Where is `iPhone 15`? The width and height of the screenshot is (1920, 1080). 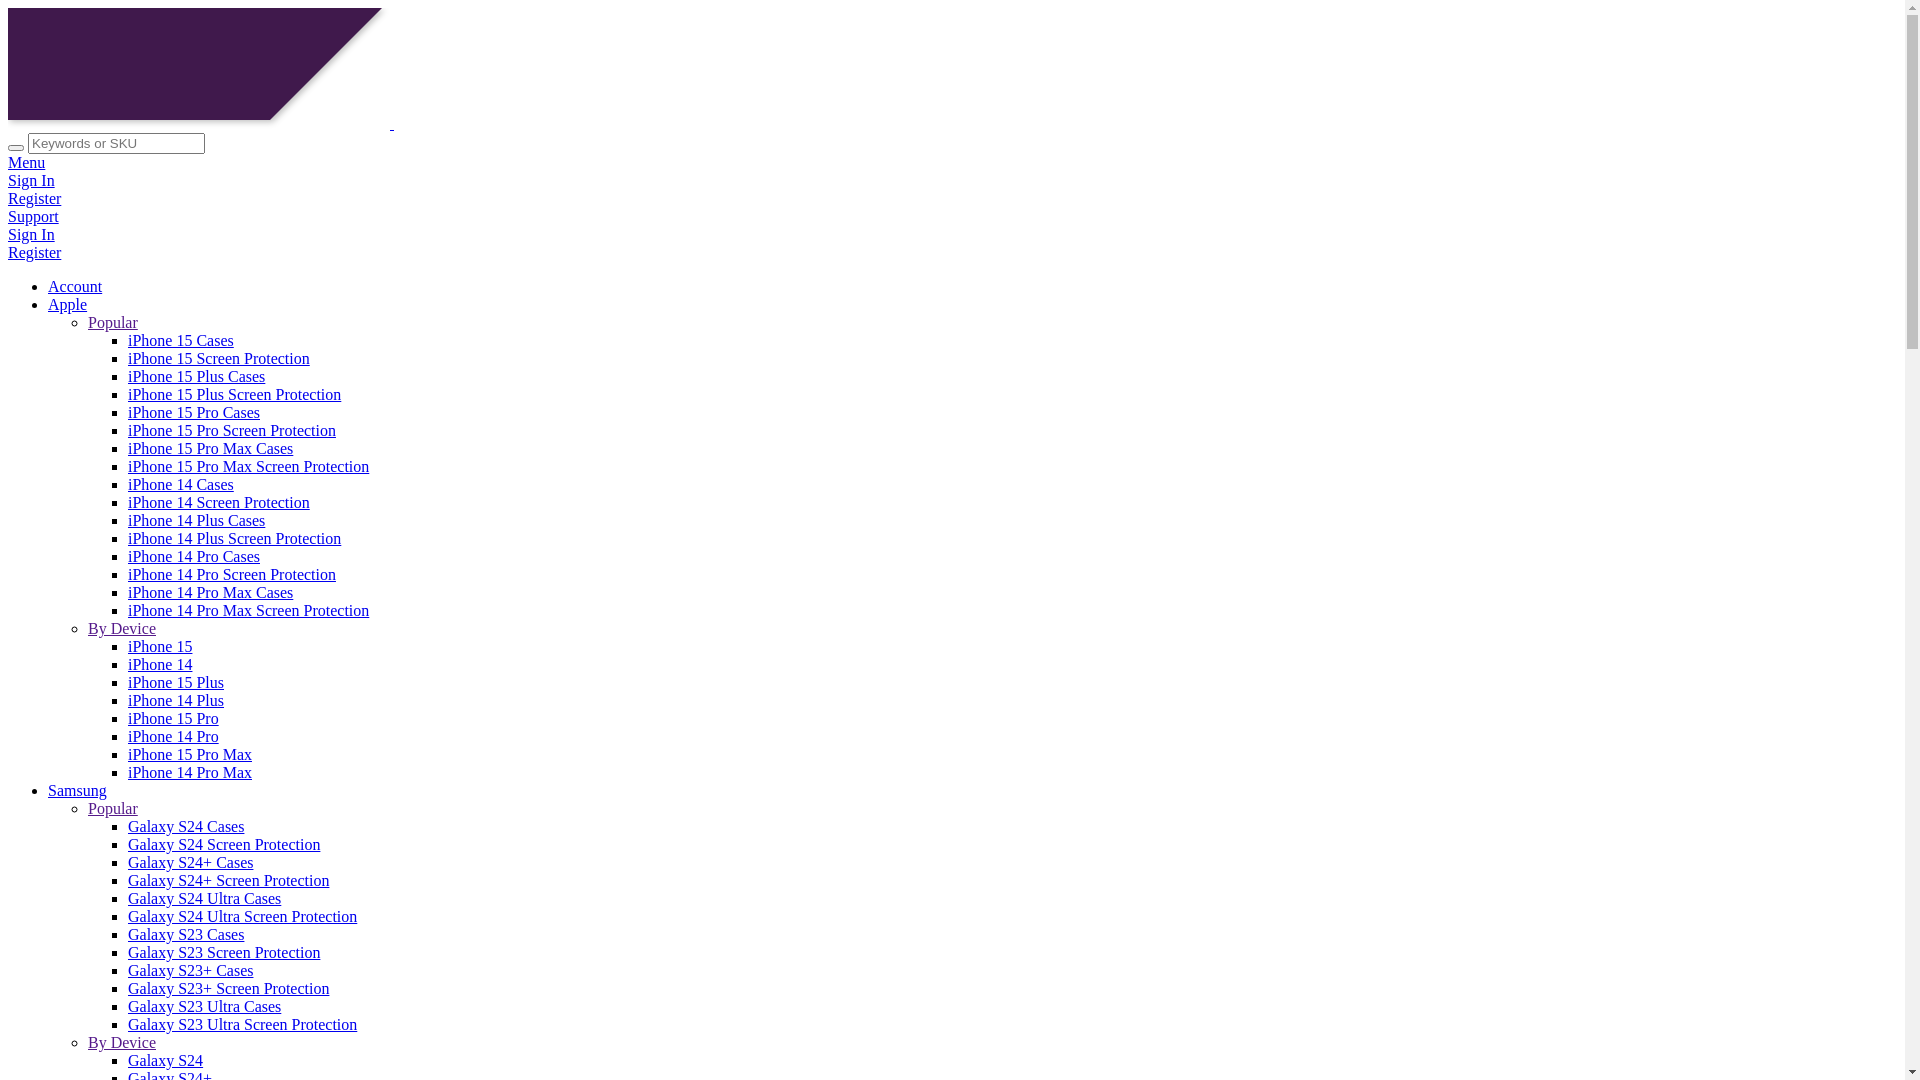 iPhone 15 is located at coordinates (160, 646).